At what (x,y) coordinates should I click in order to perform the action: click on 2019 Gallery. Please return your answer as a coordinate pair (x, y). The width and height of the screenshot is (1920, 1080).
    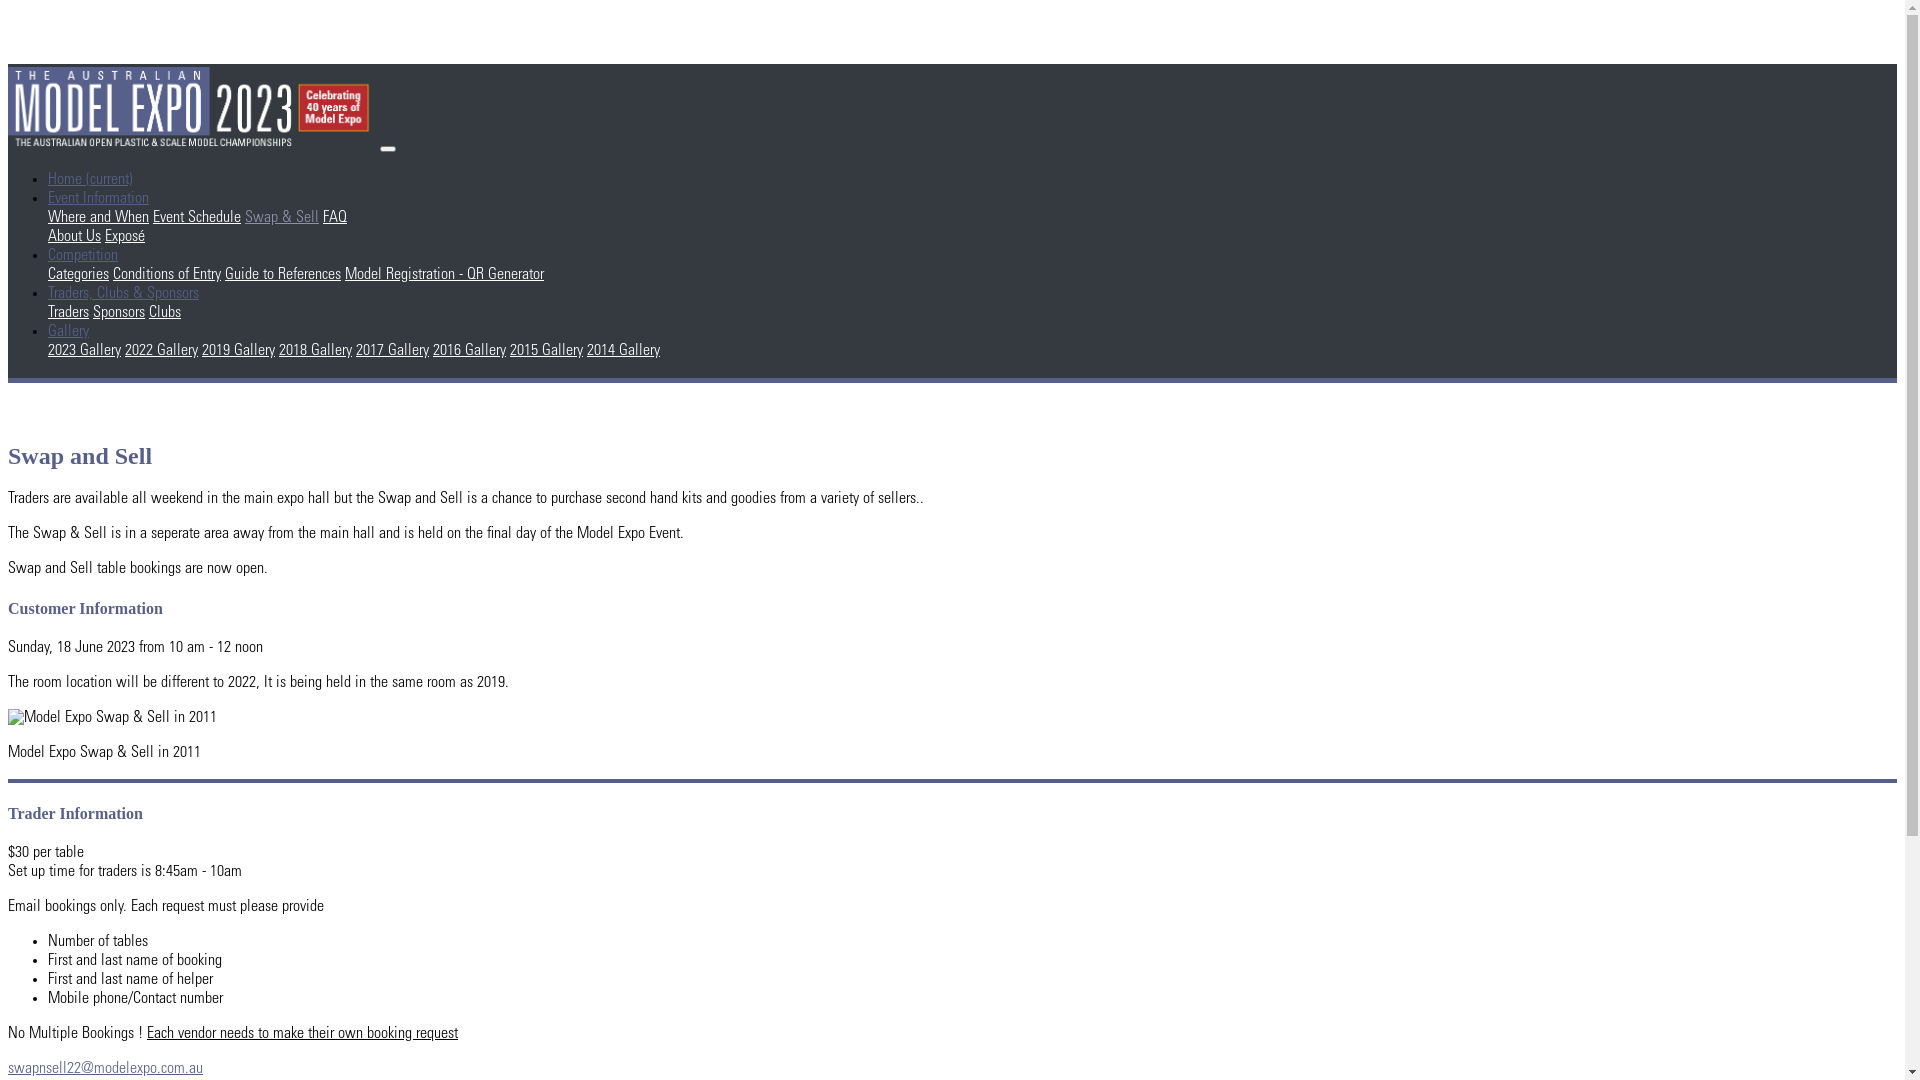
    Looking at the image, I should click on (238, 351).